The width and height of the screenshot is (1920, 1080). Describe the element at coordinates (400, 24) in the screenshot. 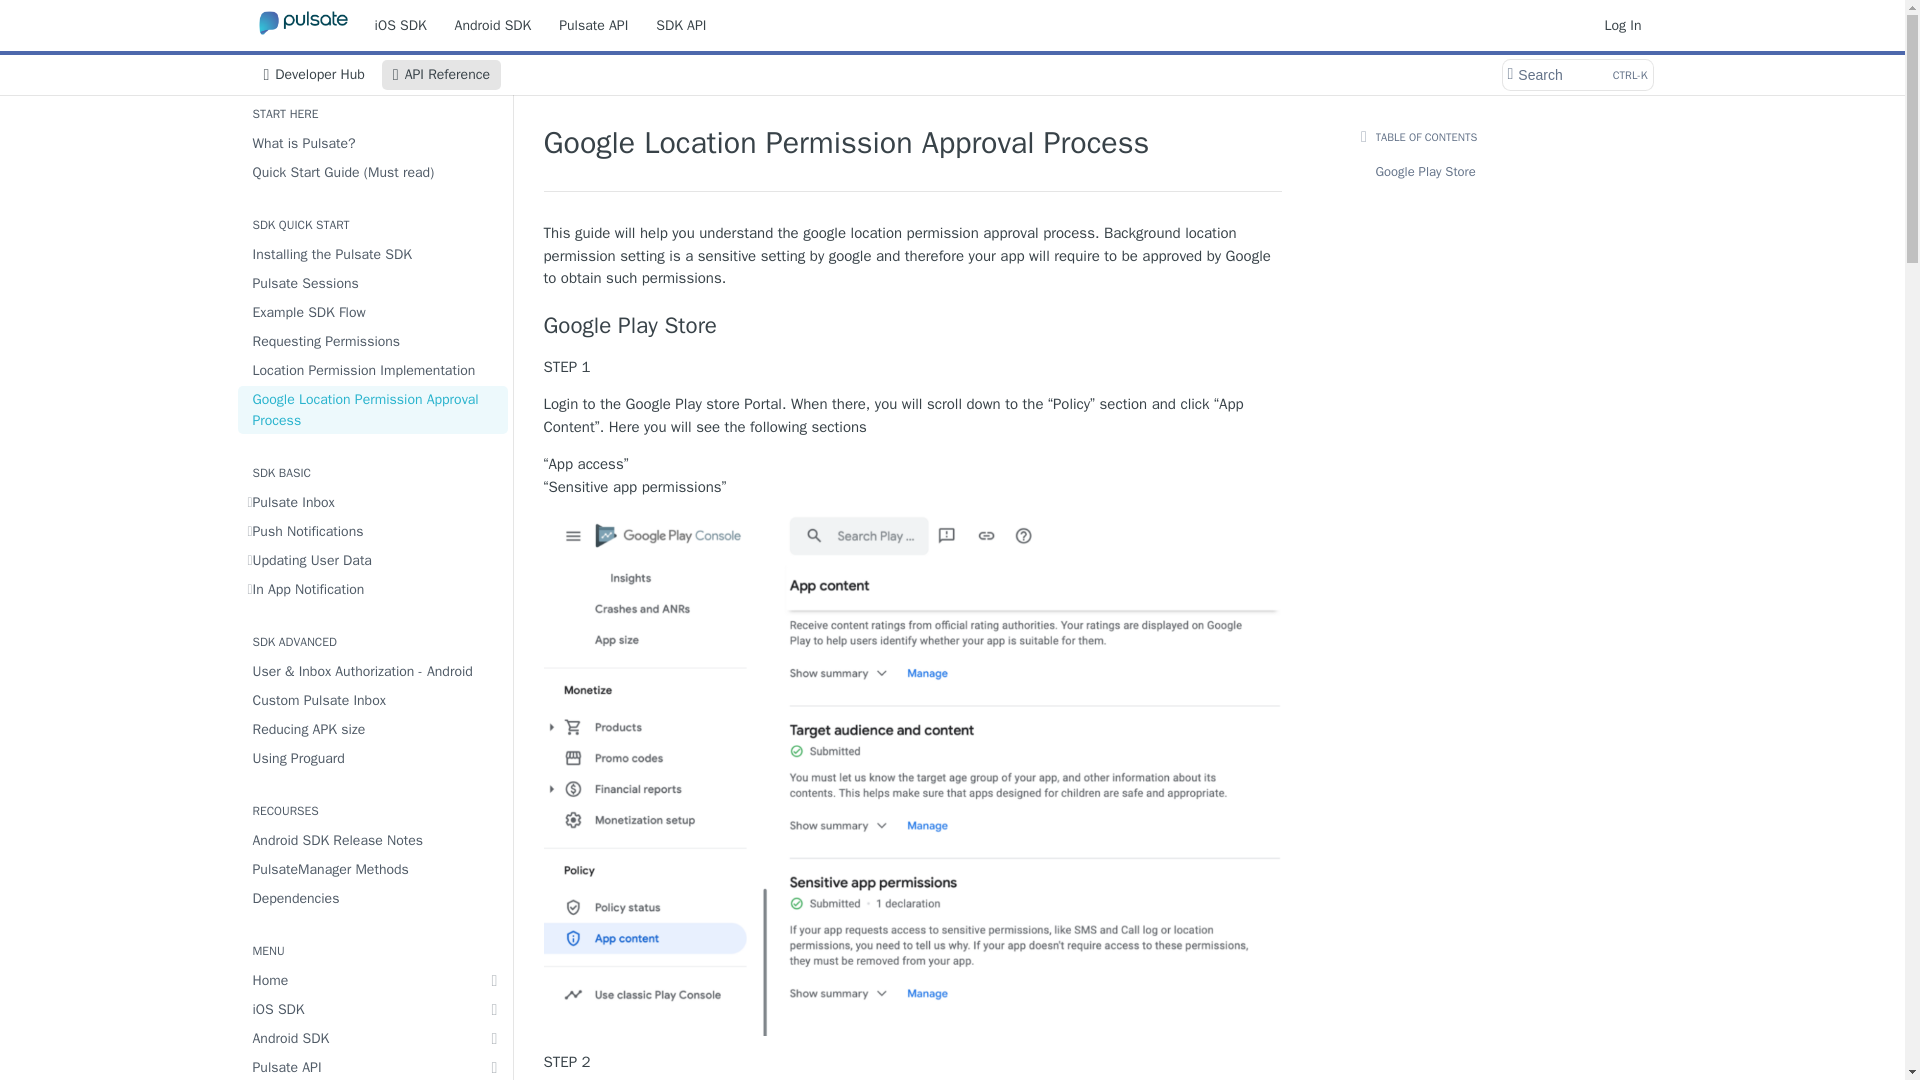

I see `iOS SDK` at that location.